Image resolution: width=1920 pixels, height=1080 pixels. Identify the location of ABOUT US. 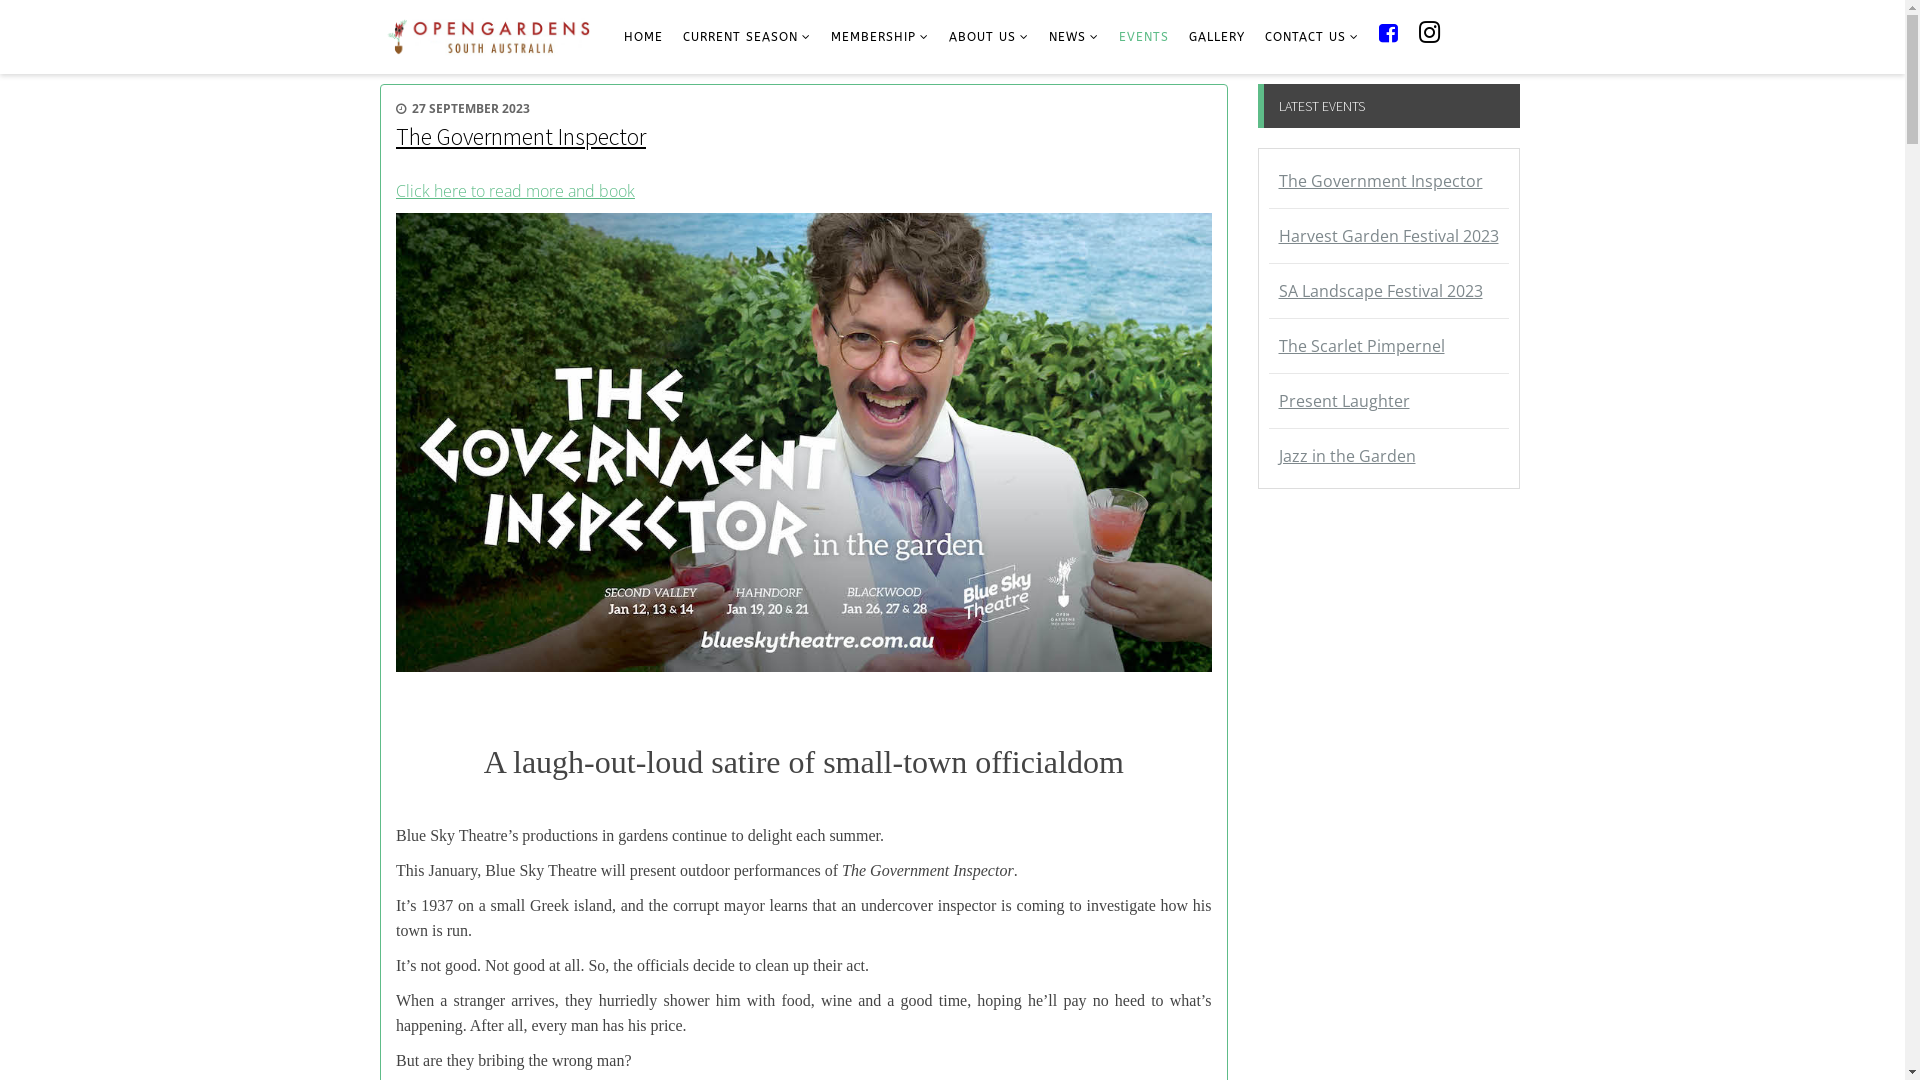
(989, 38).